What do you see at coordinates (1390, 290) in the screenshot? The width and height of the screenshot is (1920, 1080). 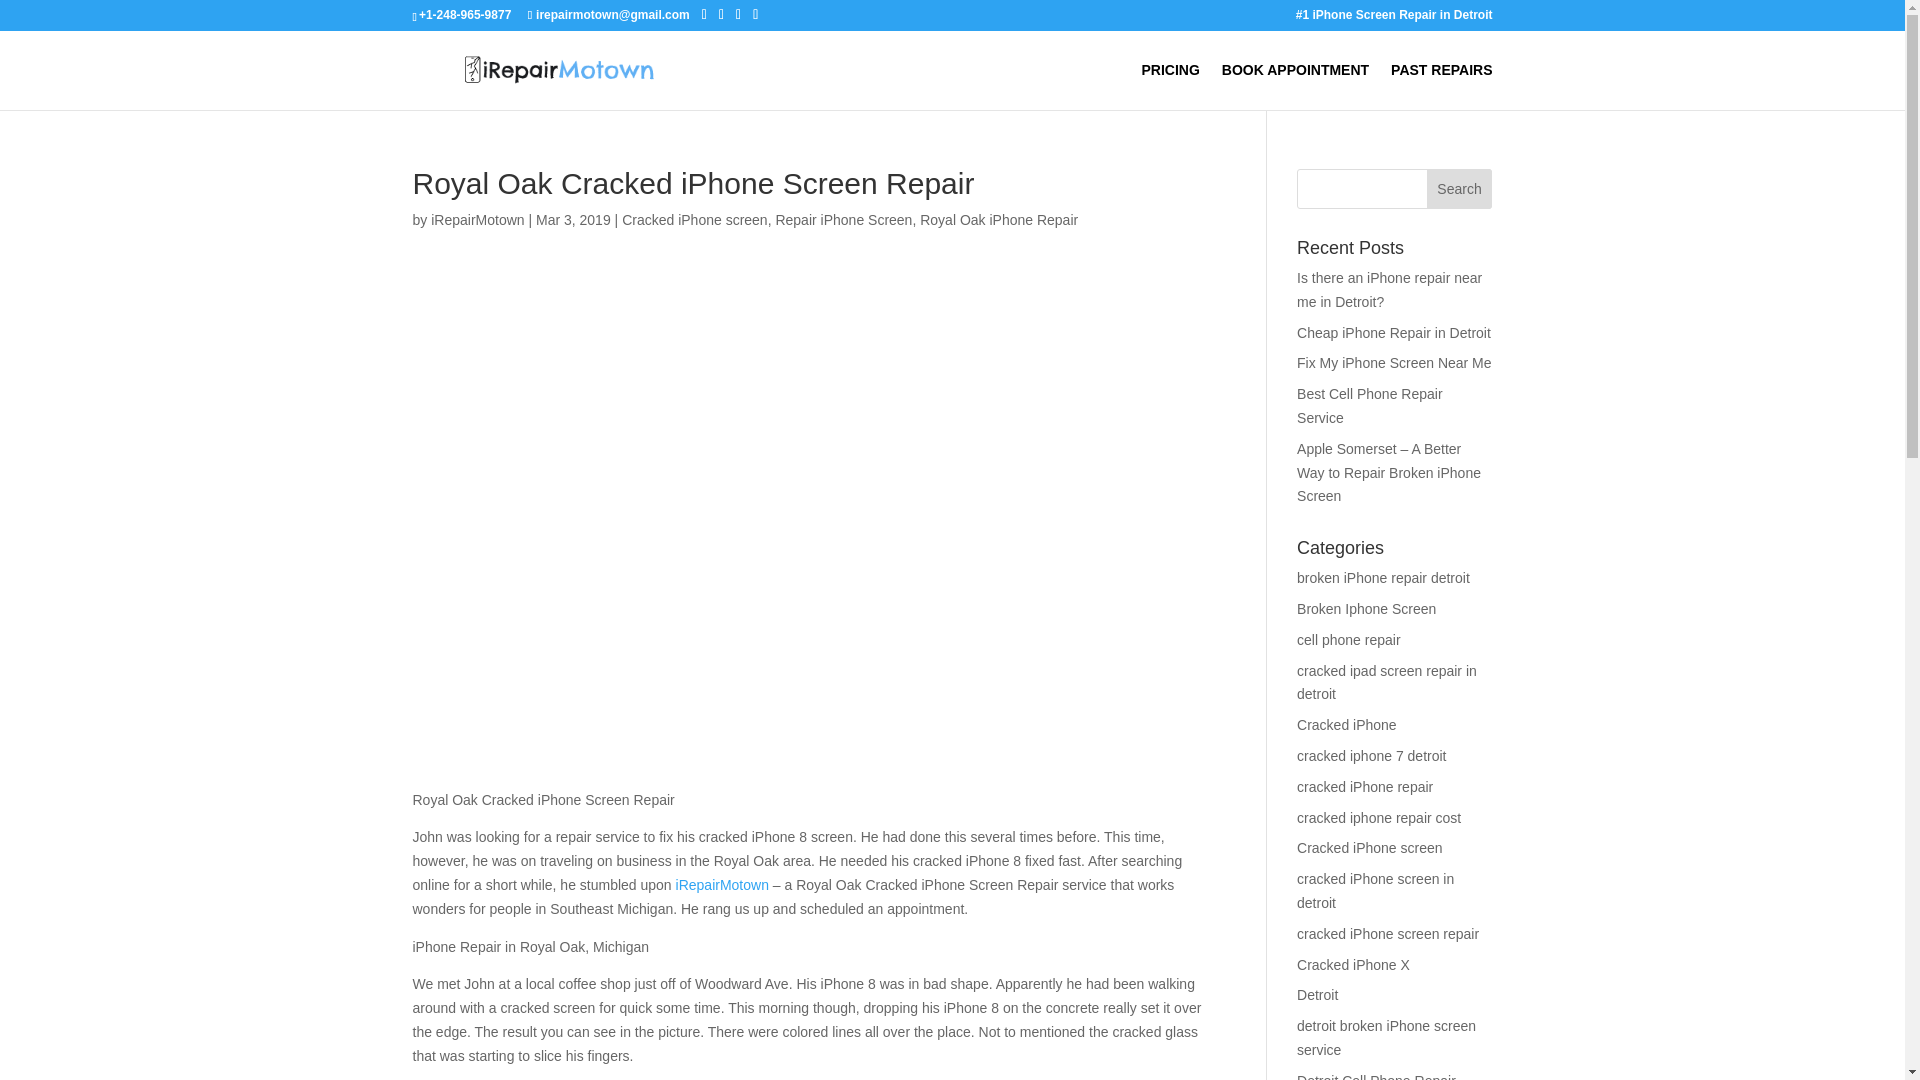 I see `Is there an iPhone repair near me in Detroit?` at bounding box center [1390, 290].